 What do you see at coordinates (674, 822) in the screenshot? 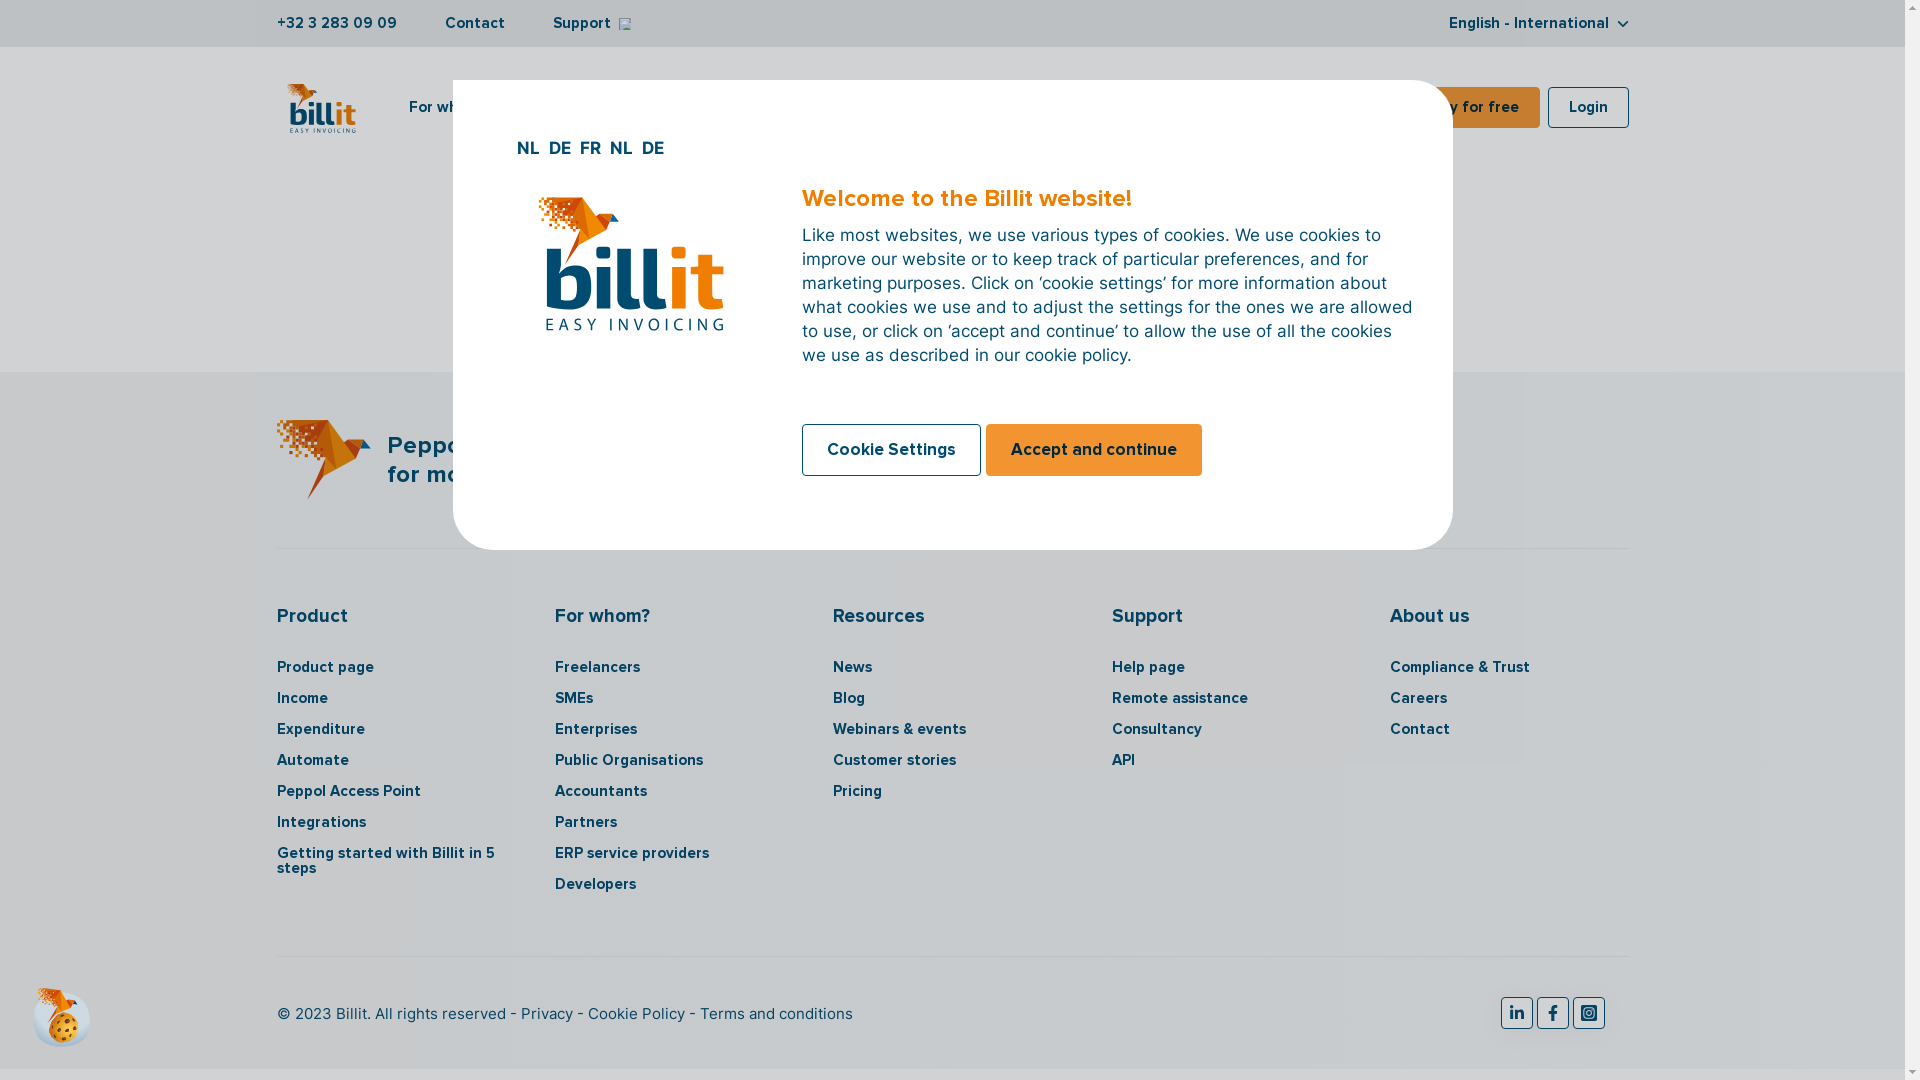
I see `Partners` at bounding box center [674, 822].